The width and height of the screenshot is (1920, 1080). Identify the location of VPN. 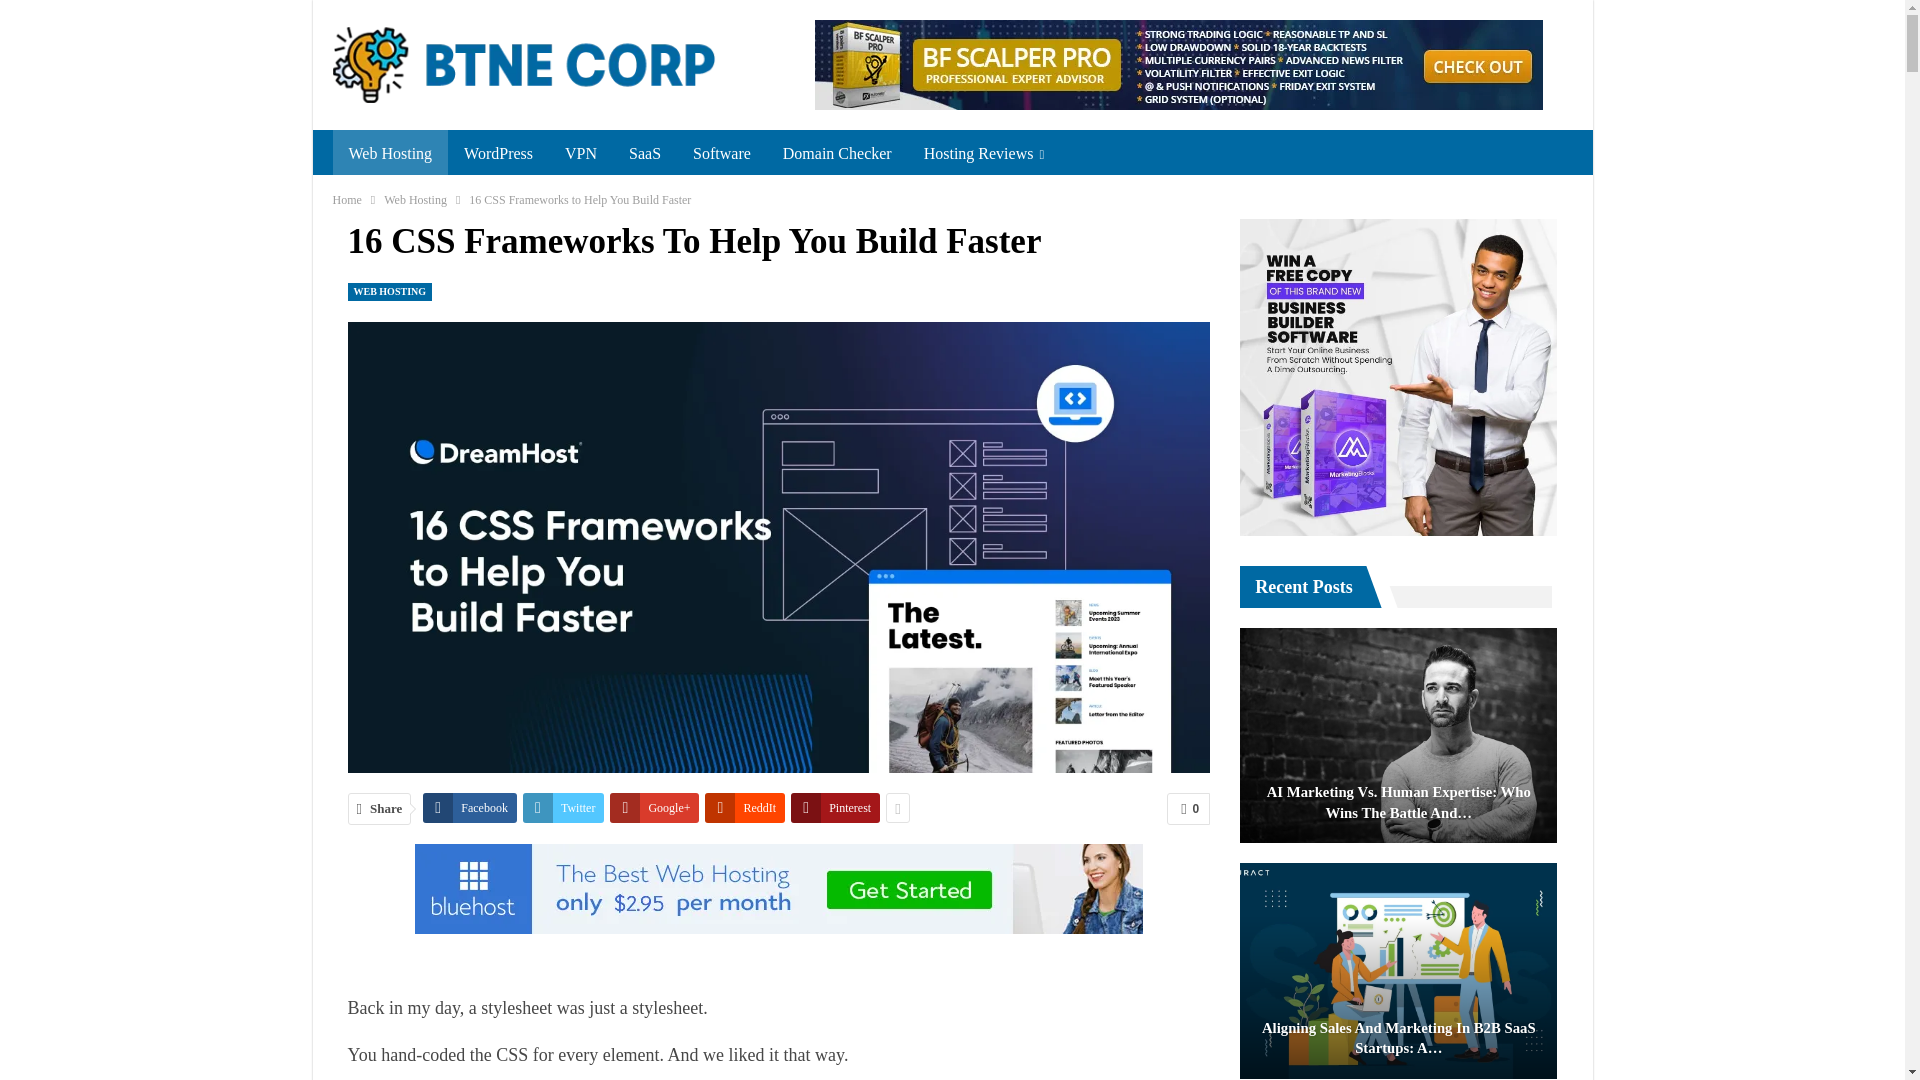
(580, 154).